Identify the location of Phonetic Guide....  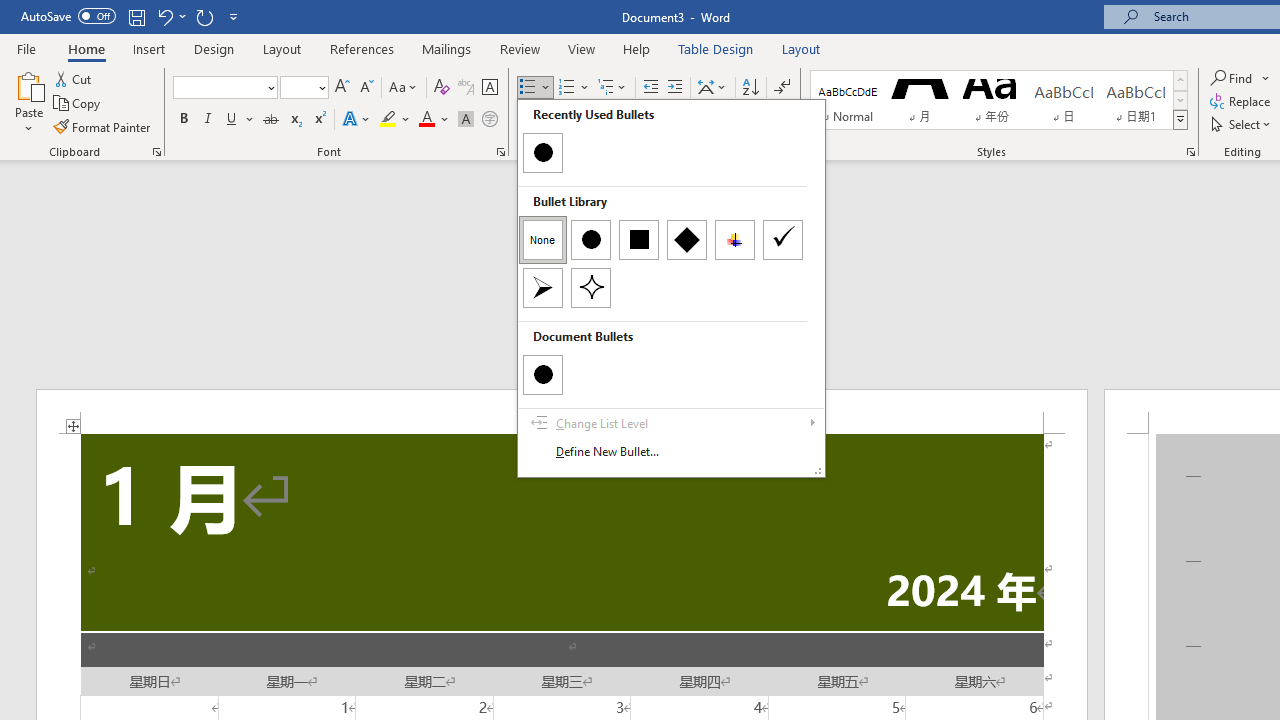
(466, 88).